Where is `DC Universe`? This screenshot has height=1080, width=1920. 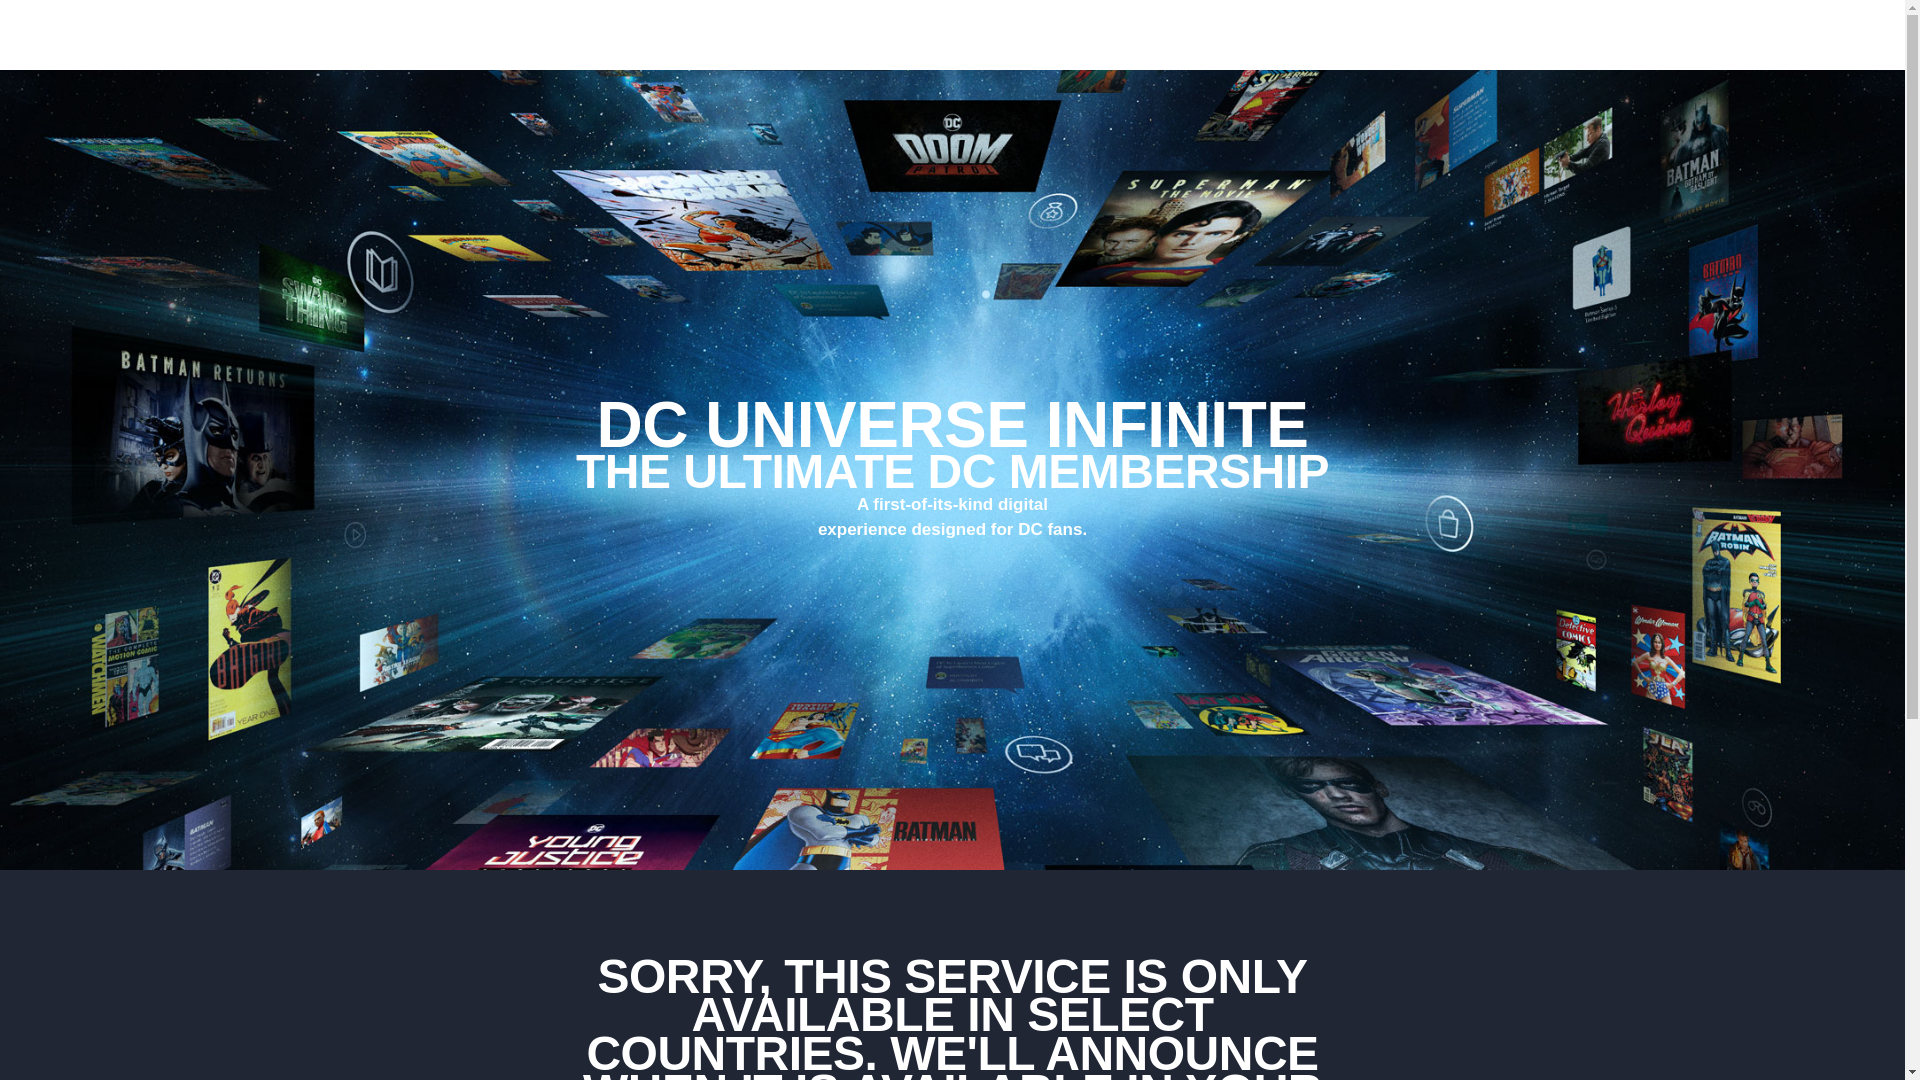
DC Universe is located at coordinates (288, 35).